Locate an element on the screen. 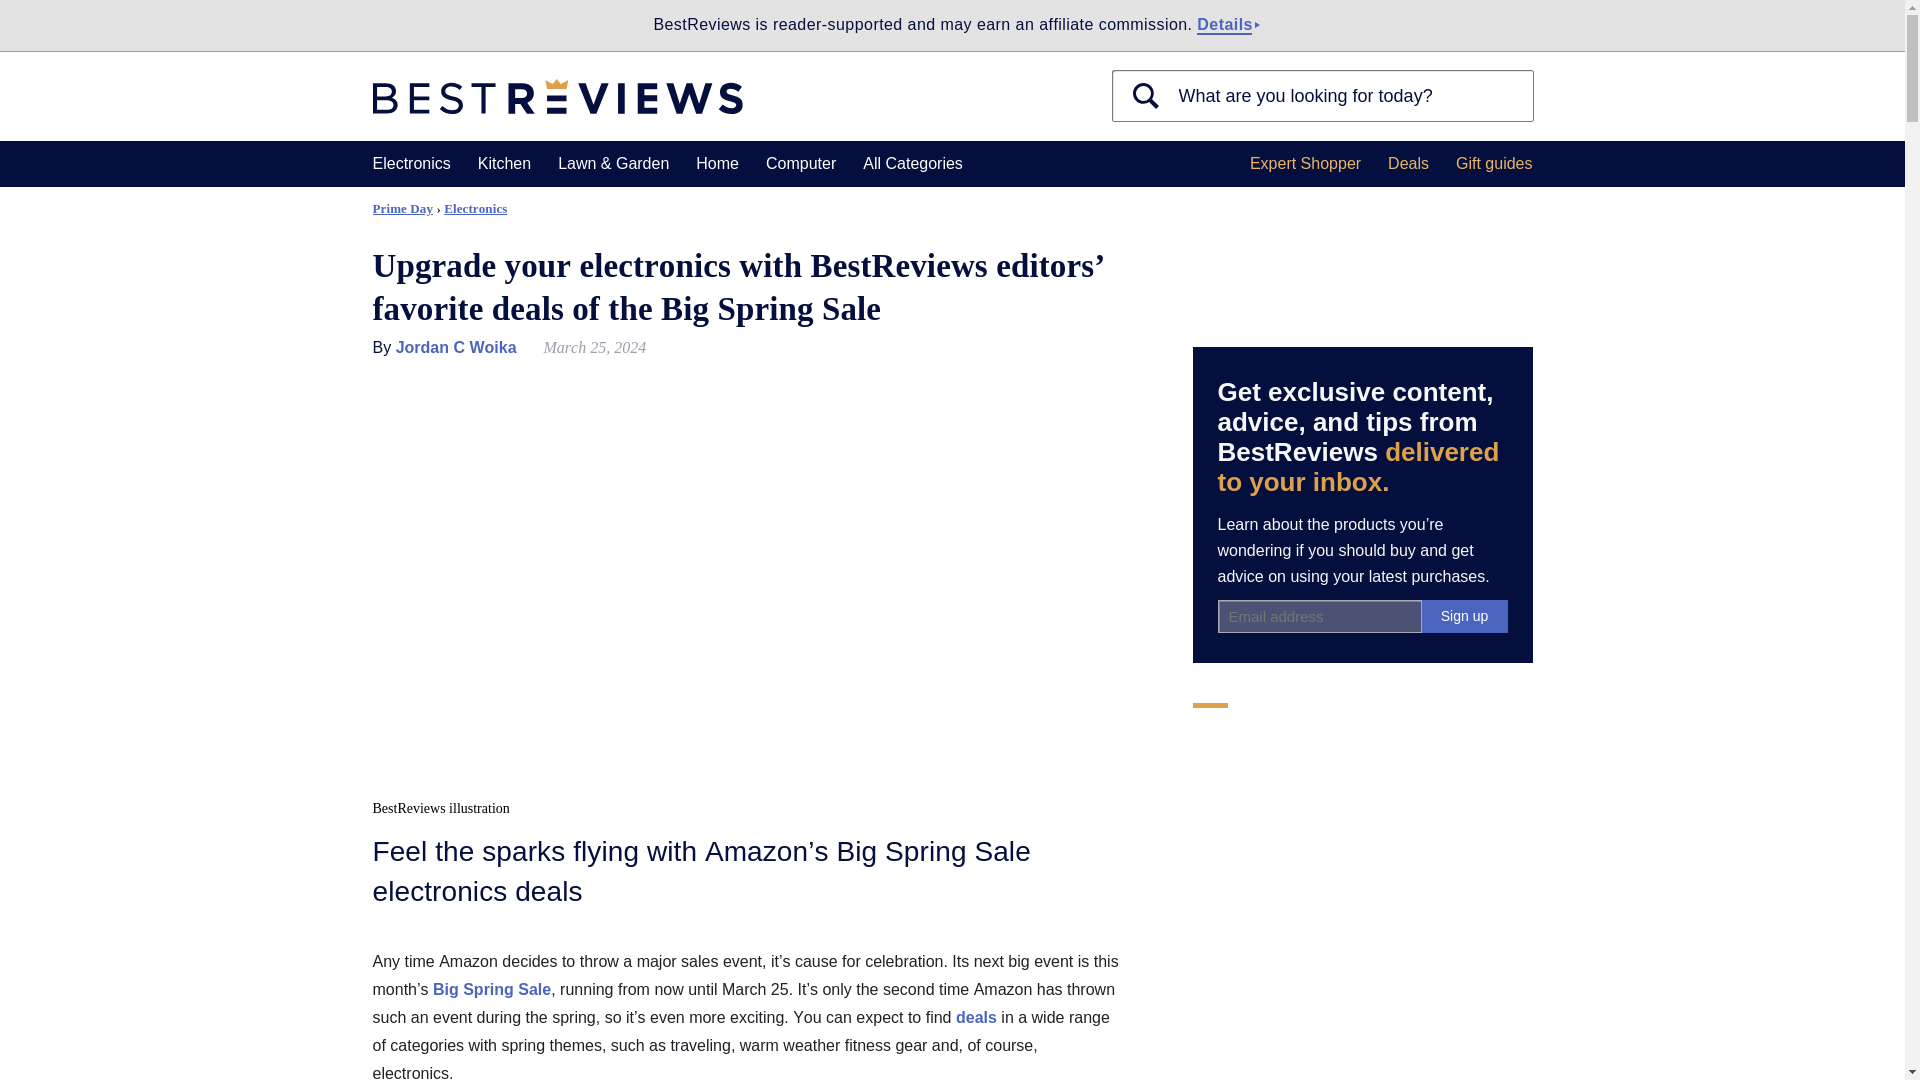 The width and height of the screenshot is (1920, 1080). Gift guides is located at coordinates (1494, 164).